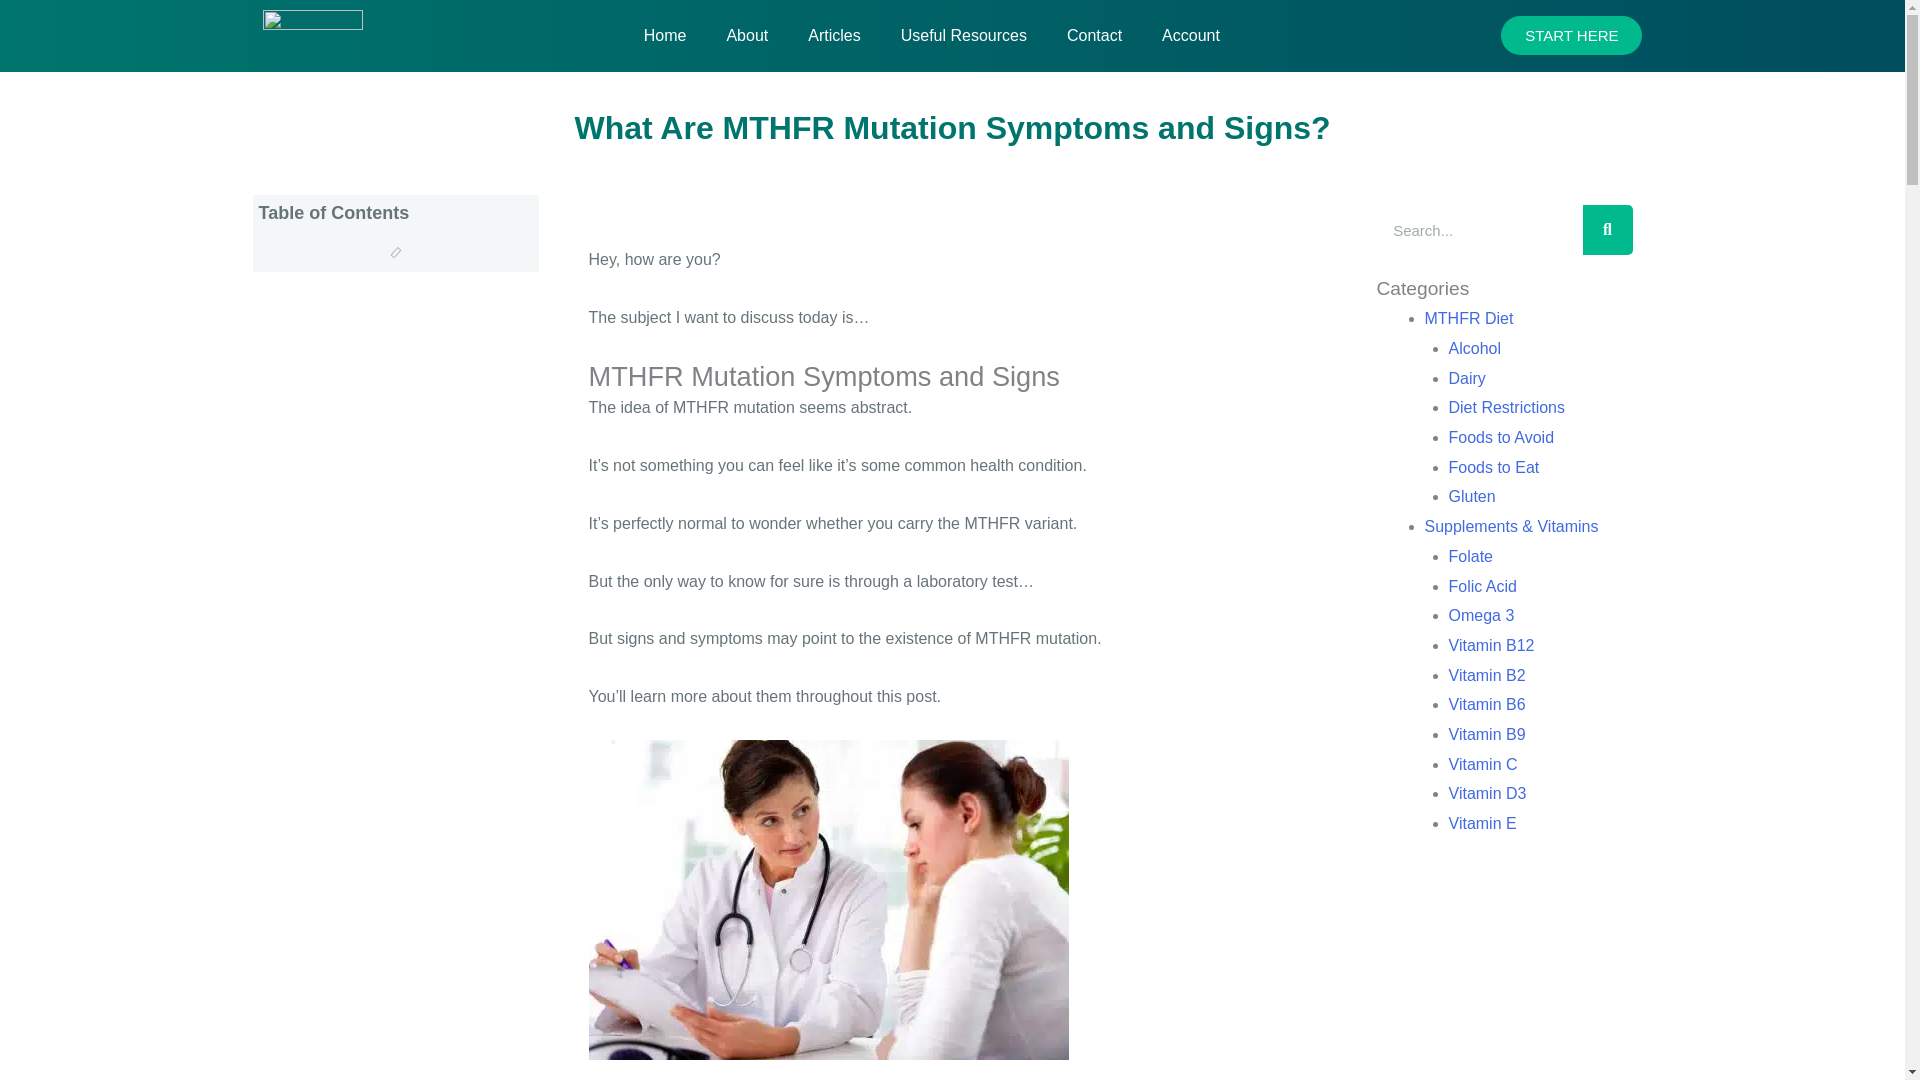 The width and height of the screenshot is (1920, 1080). I want to click on Diet Restrictions, so click(1506, 406).